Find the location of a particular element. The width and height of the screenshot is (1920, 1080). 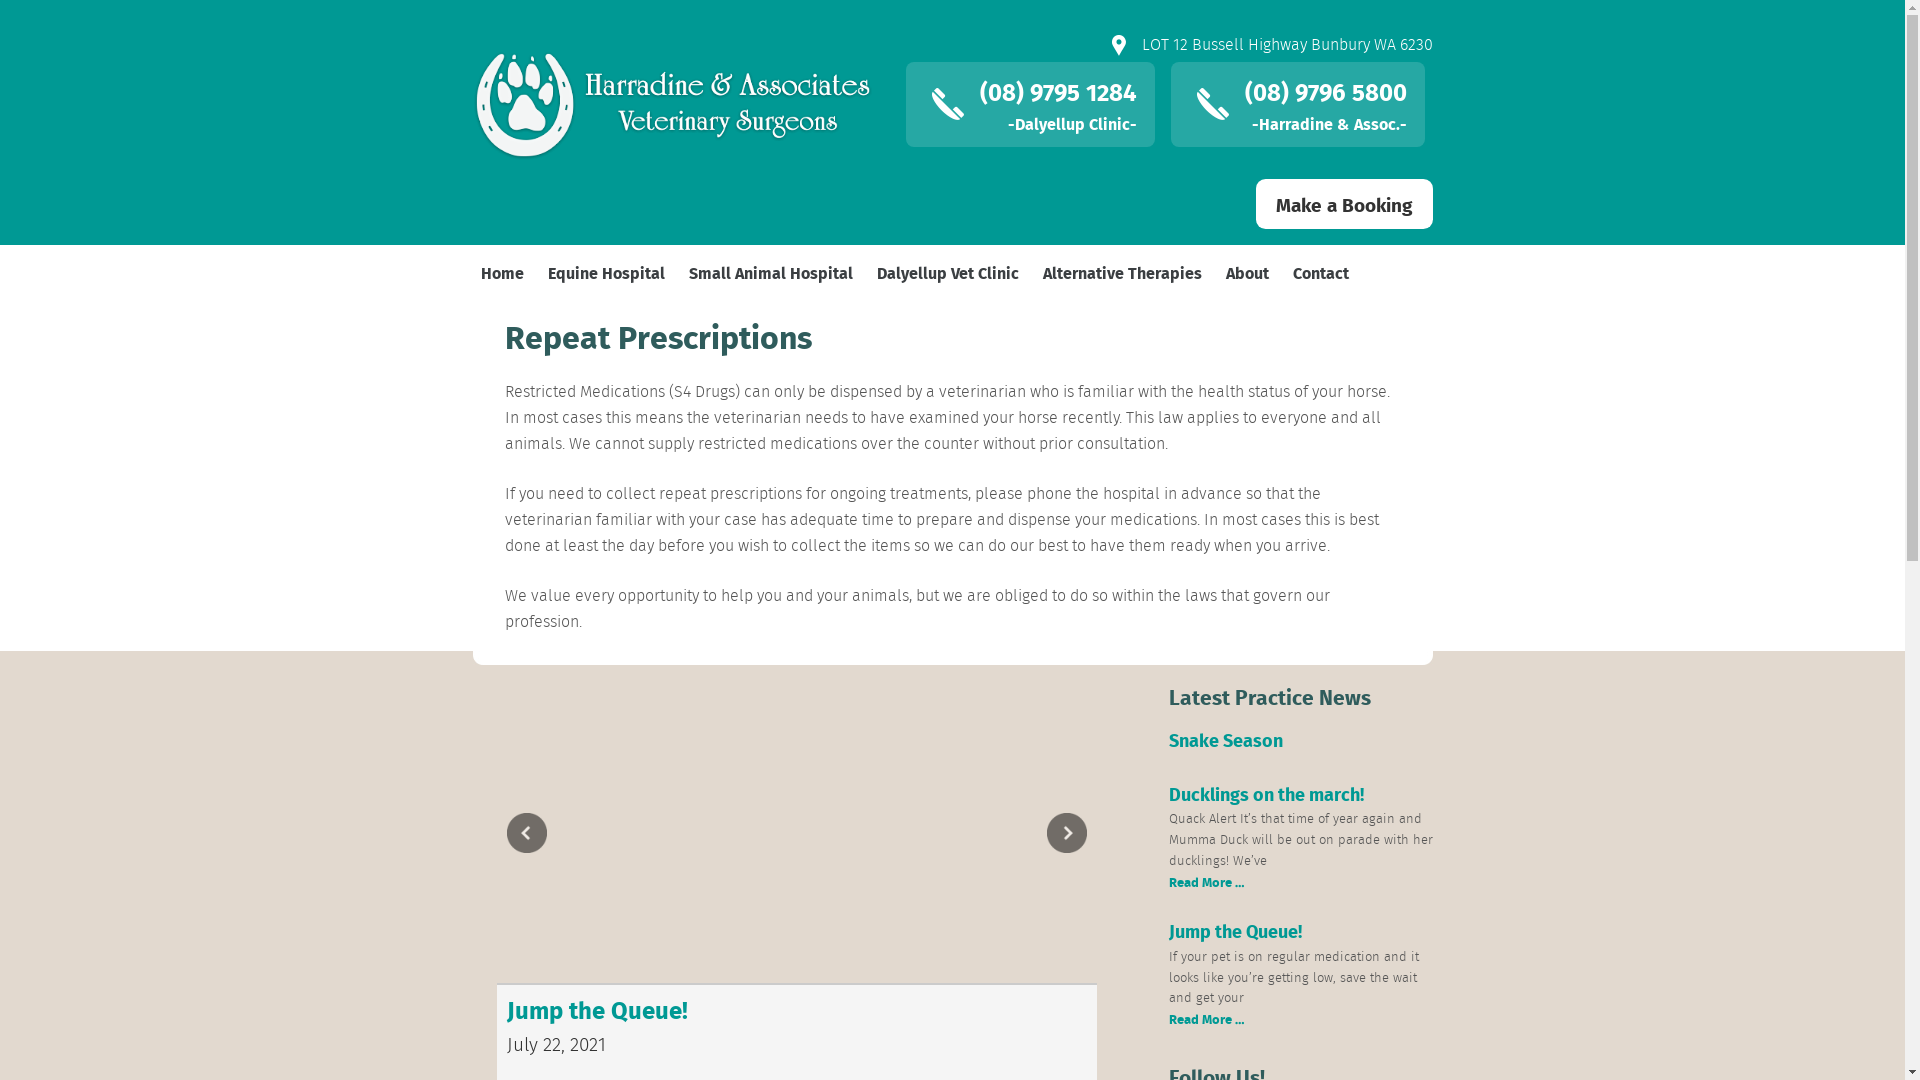

Contact is located at coordinates (1320, 273).